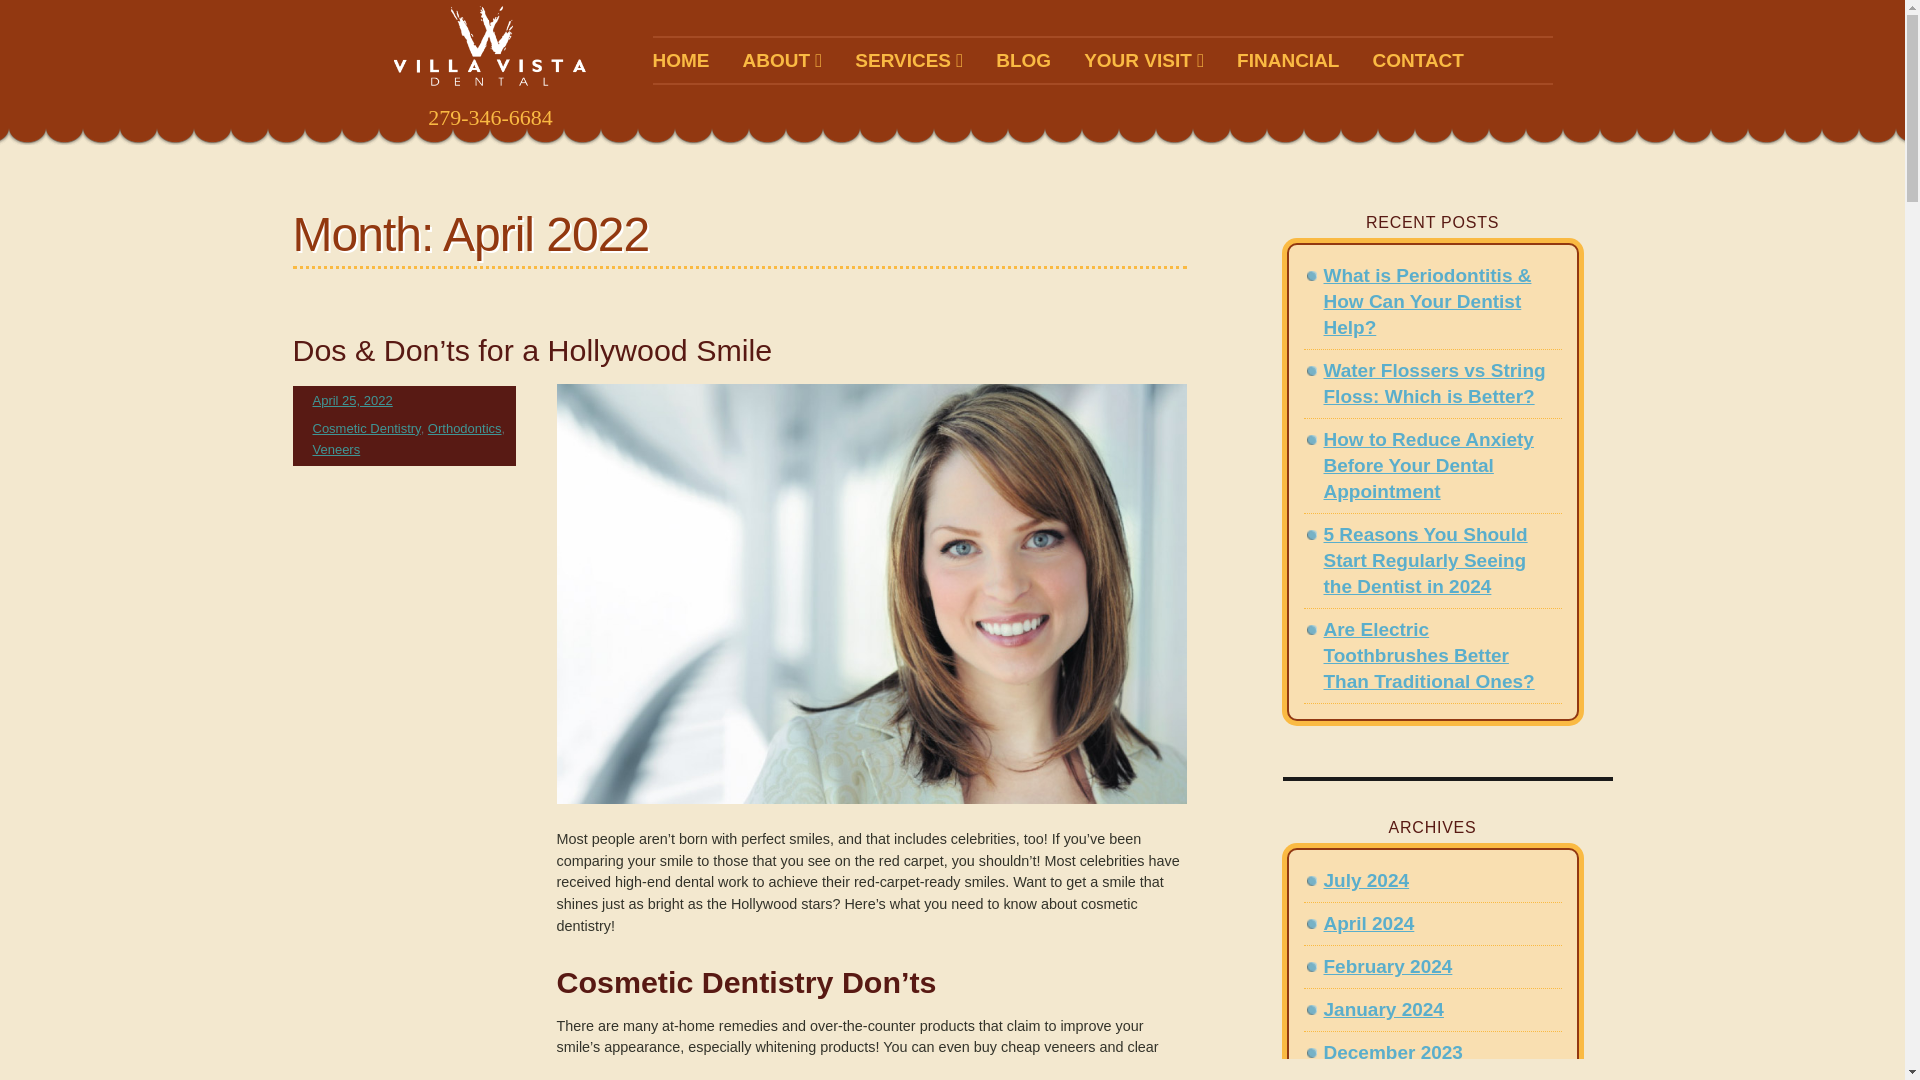 The height and width of the screenshot is (1080, 1920). Describe the element at coordinates (680, 60) in the screenshot. I see `HOME` at that location.